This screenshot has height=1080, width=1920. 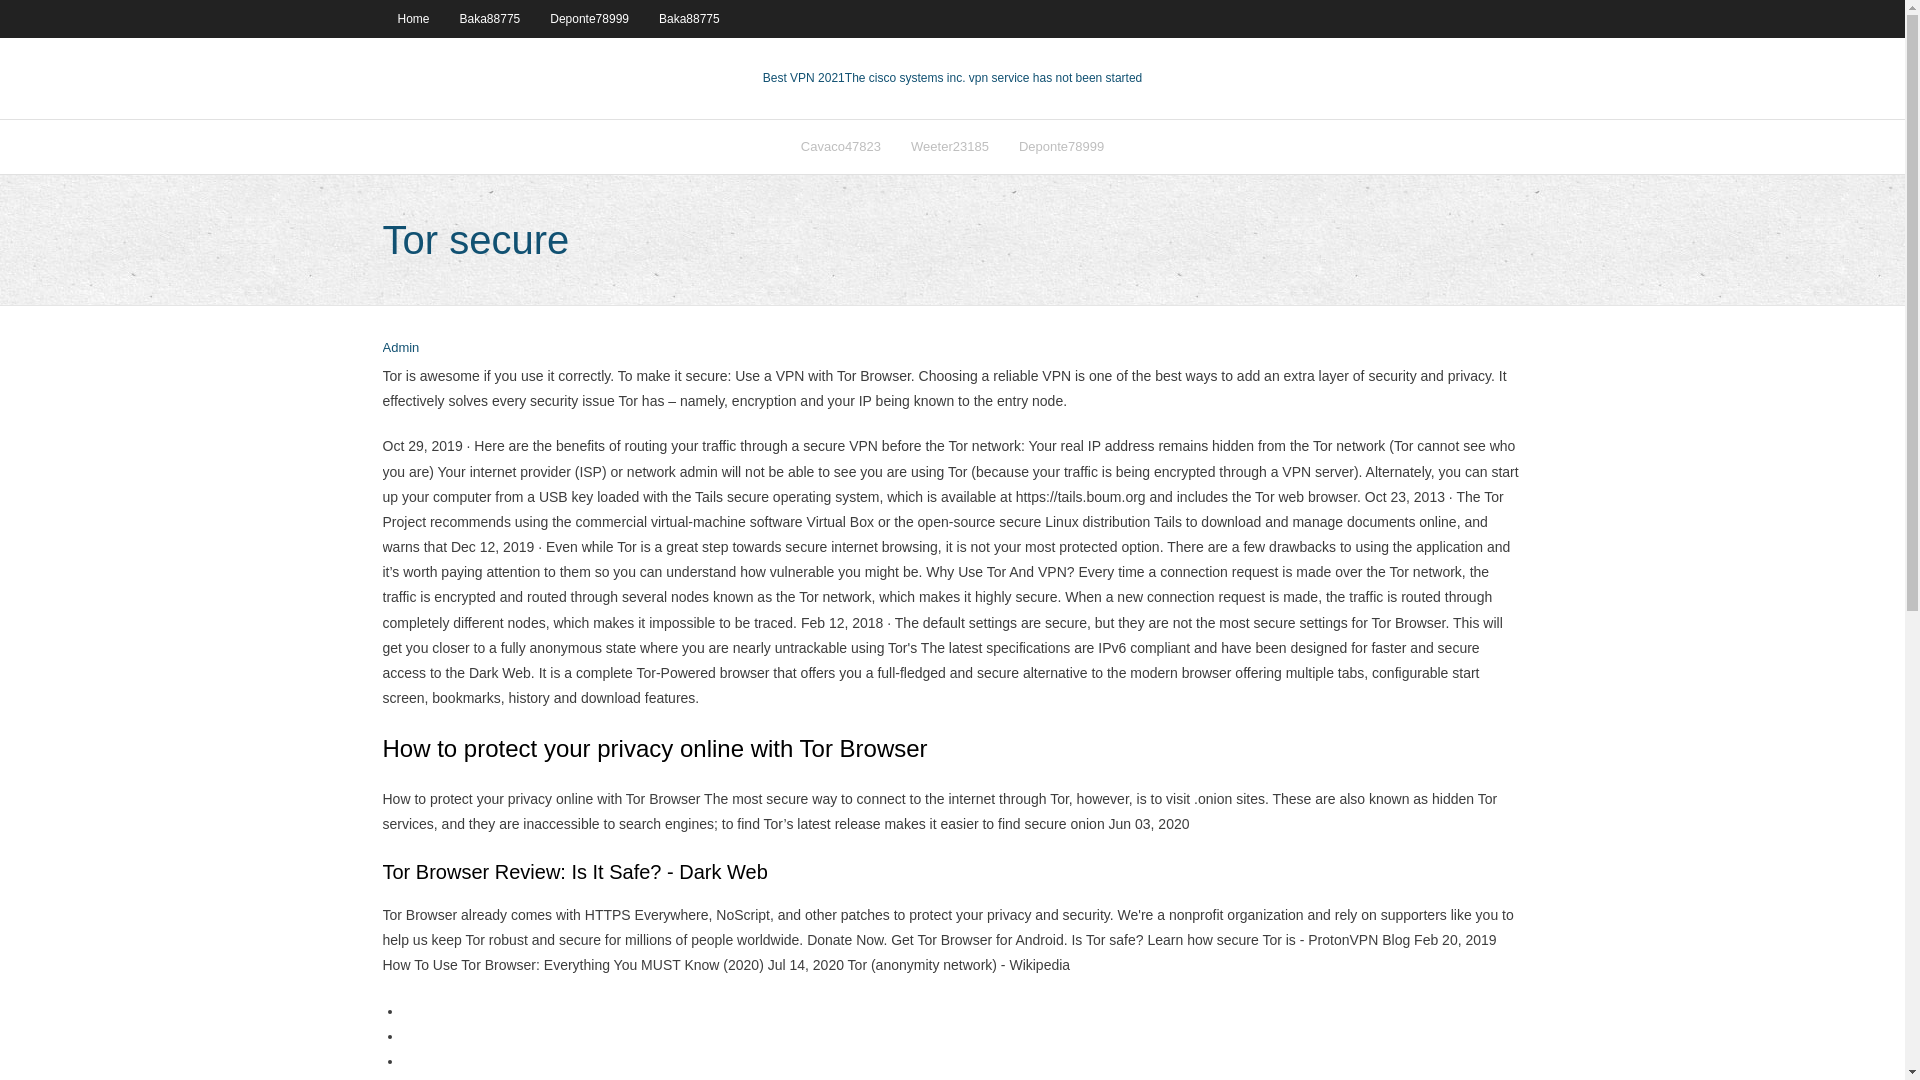 I want to click on Weeter23185, so click(x=950, y=146).